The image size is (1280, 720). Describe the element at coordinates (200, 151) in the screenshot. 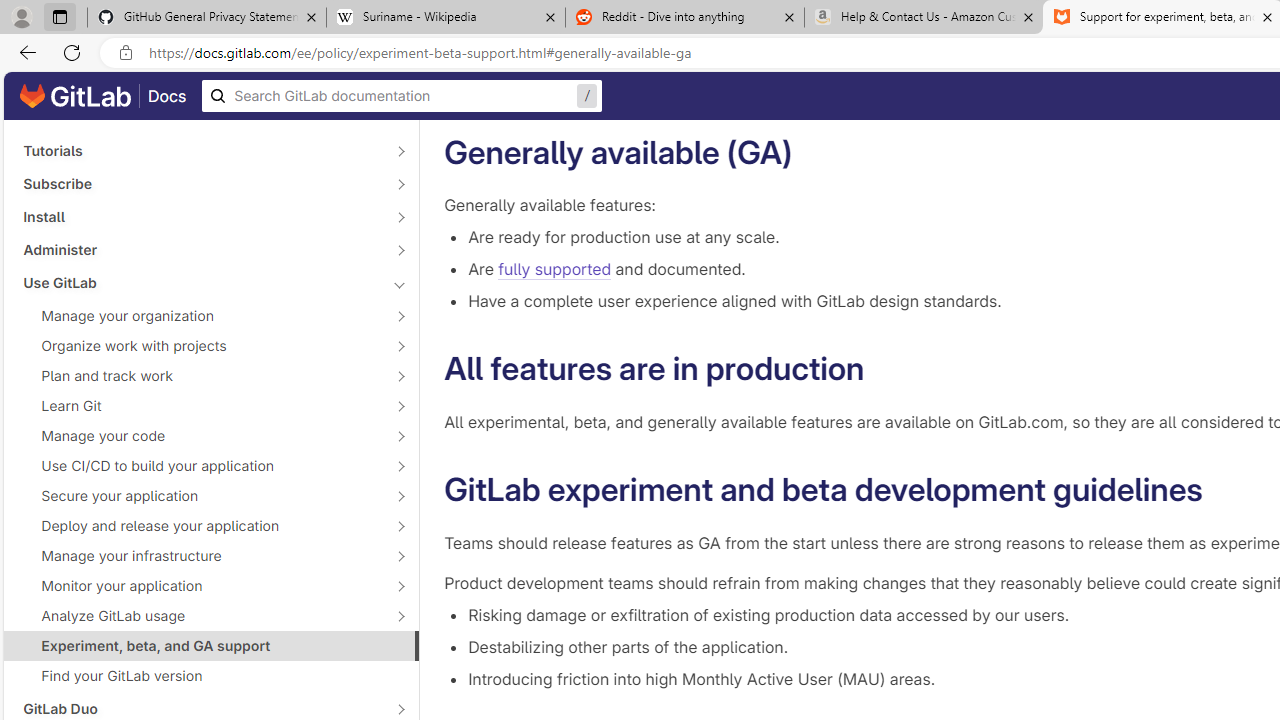

I see `Tutorials` at that location.